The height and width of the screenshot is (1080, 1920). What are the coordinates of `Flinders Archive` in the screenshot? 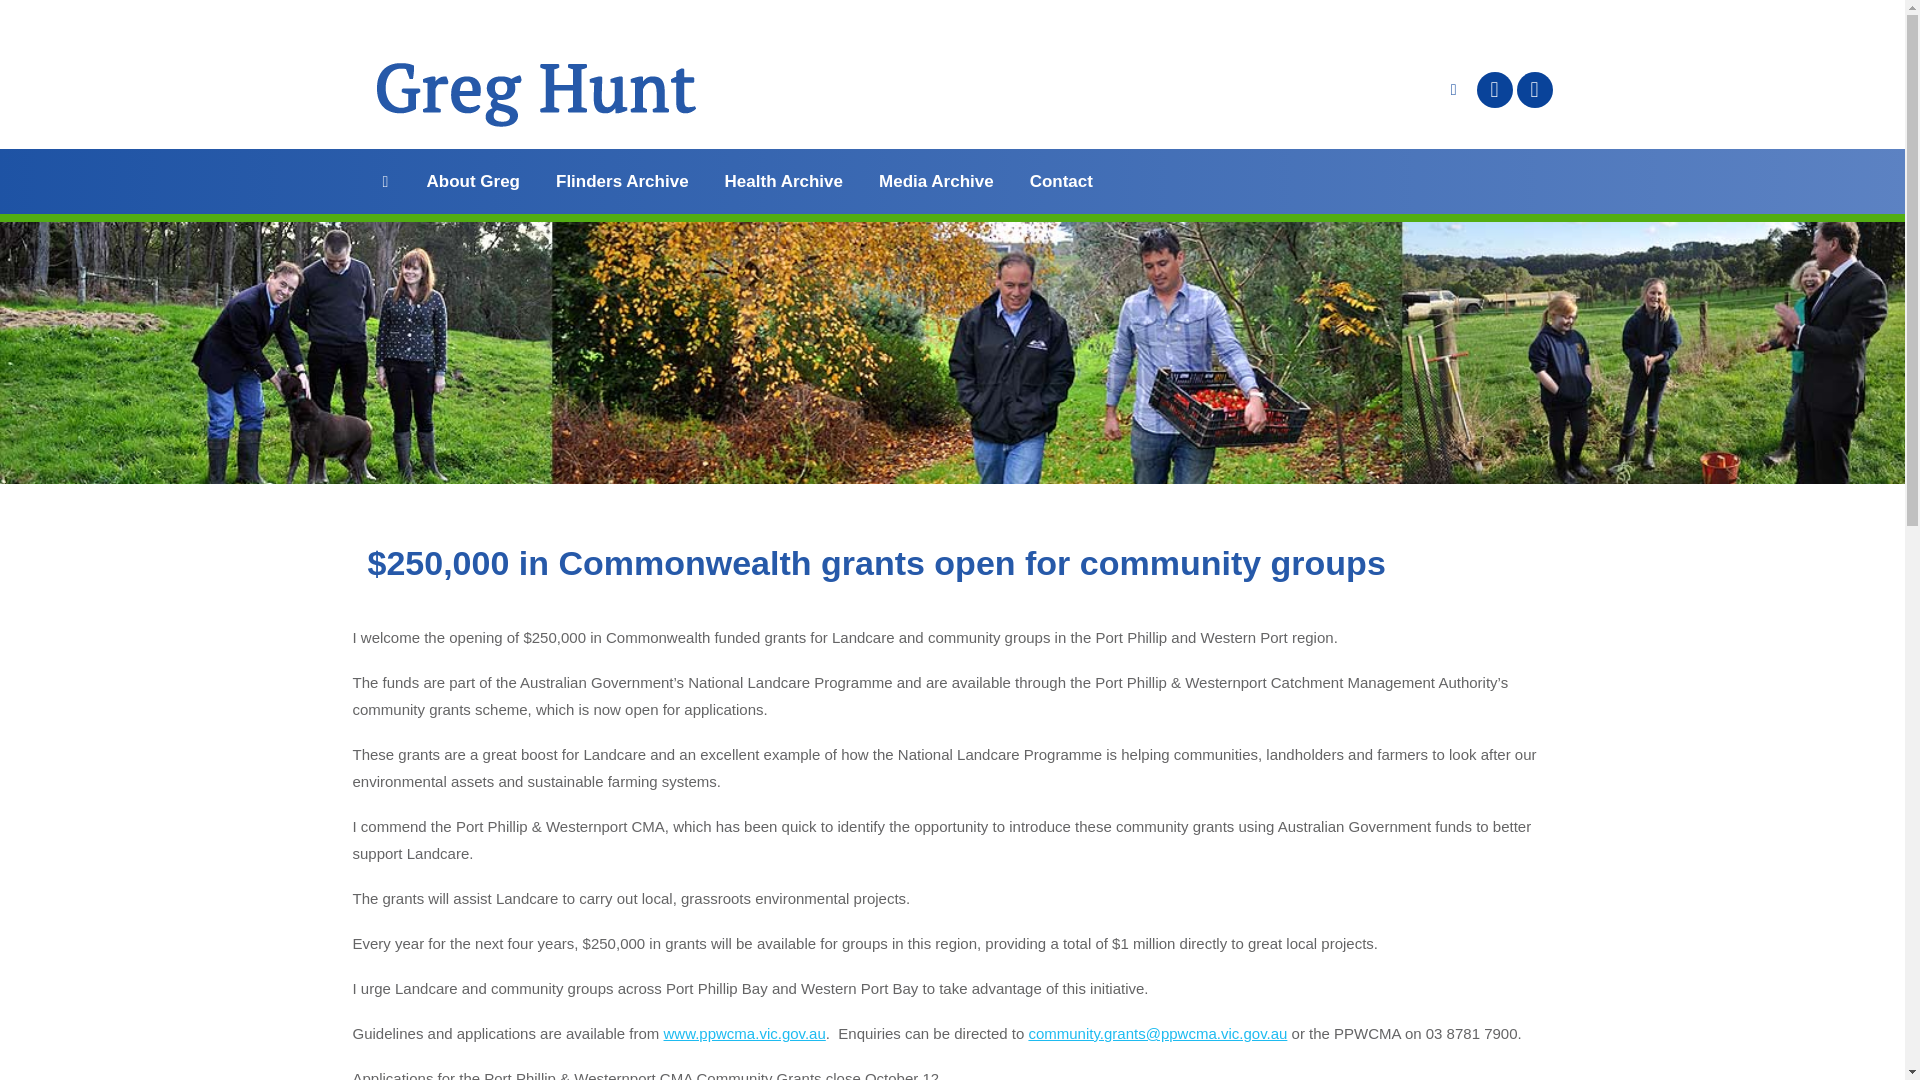 It's located at (622, 181).